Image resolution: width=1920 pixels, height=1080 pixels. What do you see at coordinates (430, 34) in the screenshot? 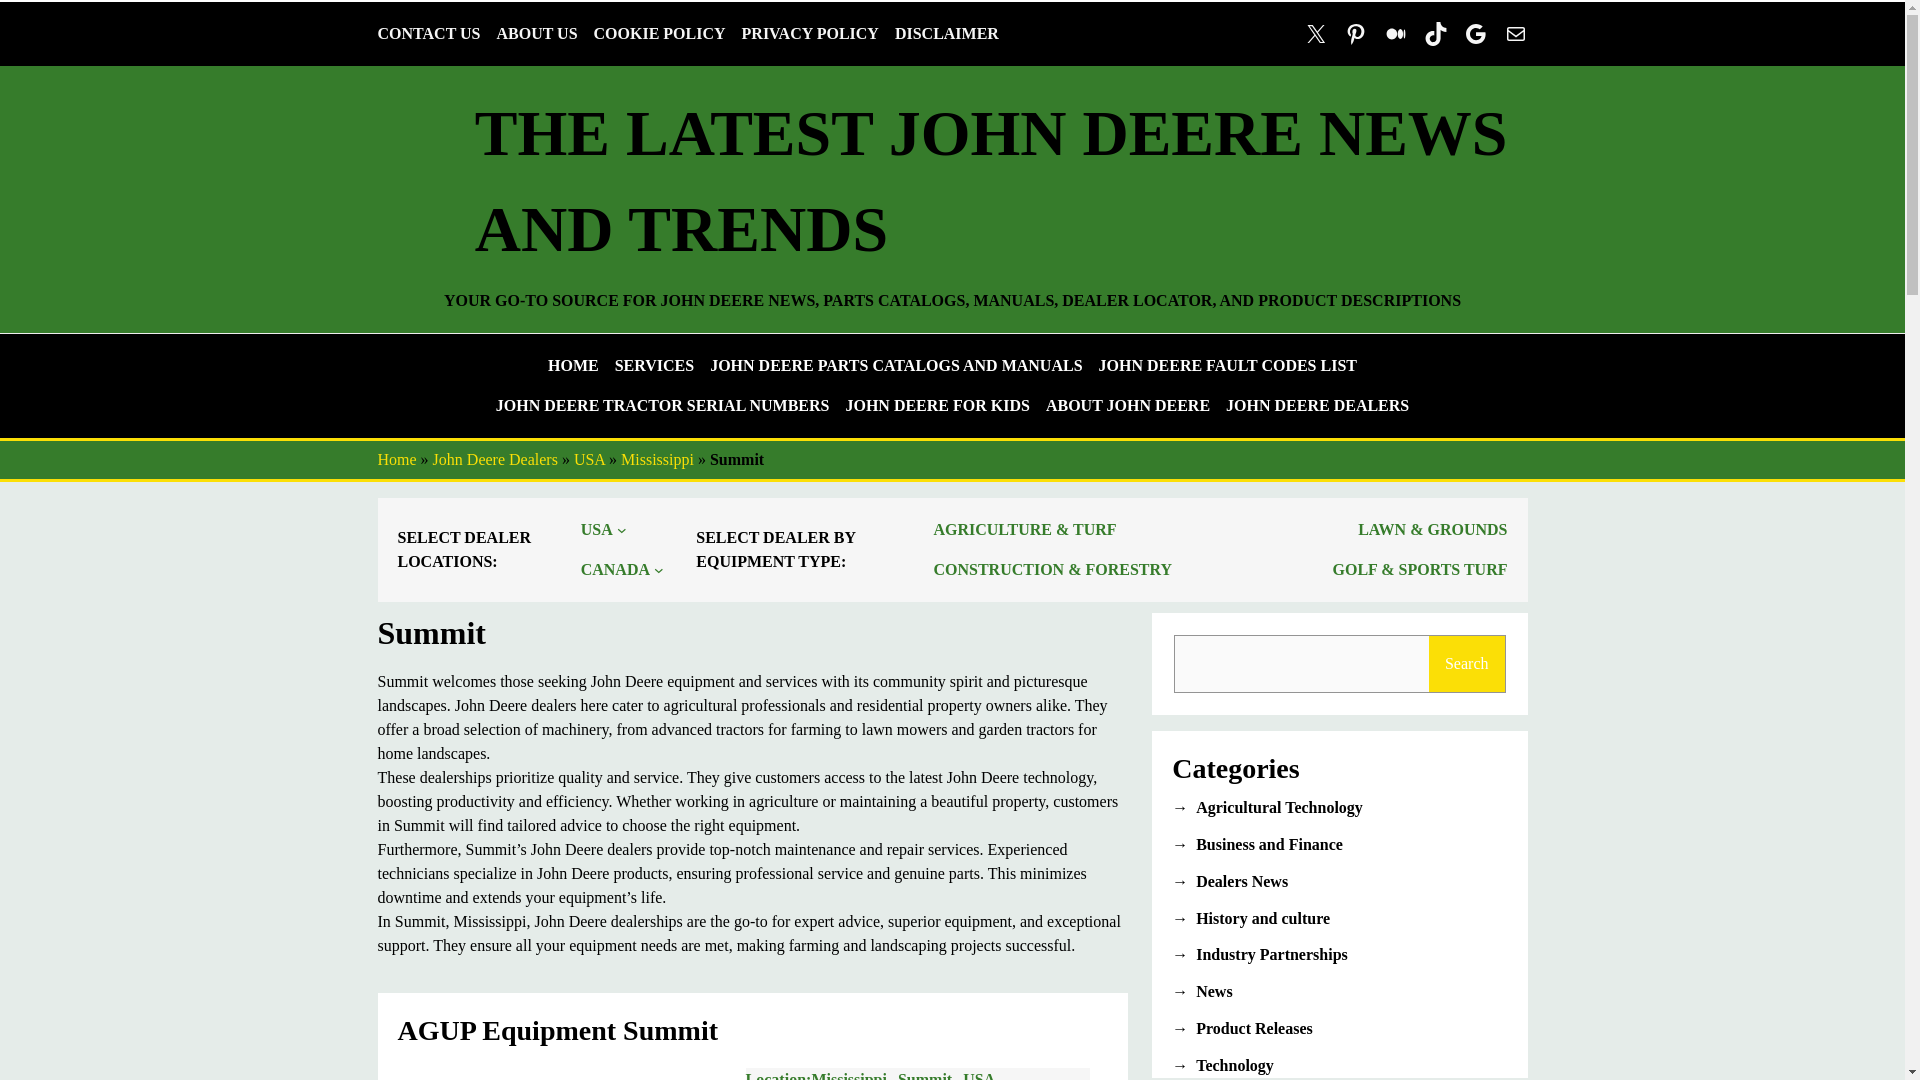
I see `CONTACT US` at bounding box center [430, 34].